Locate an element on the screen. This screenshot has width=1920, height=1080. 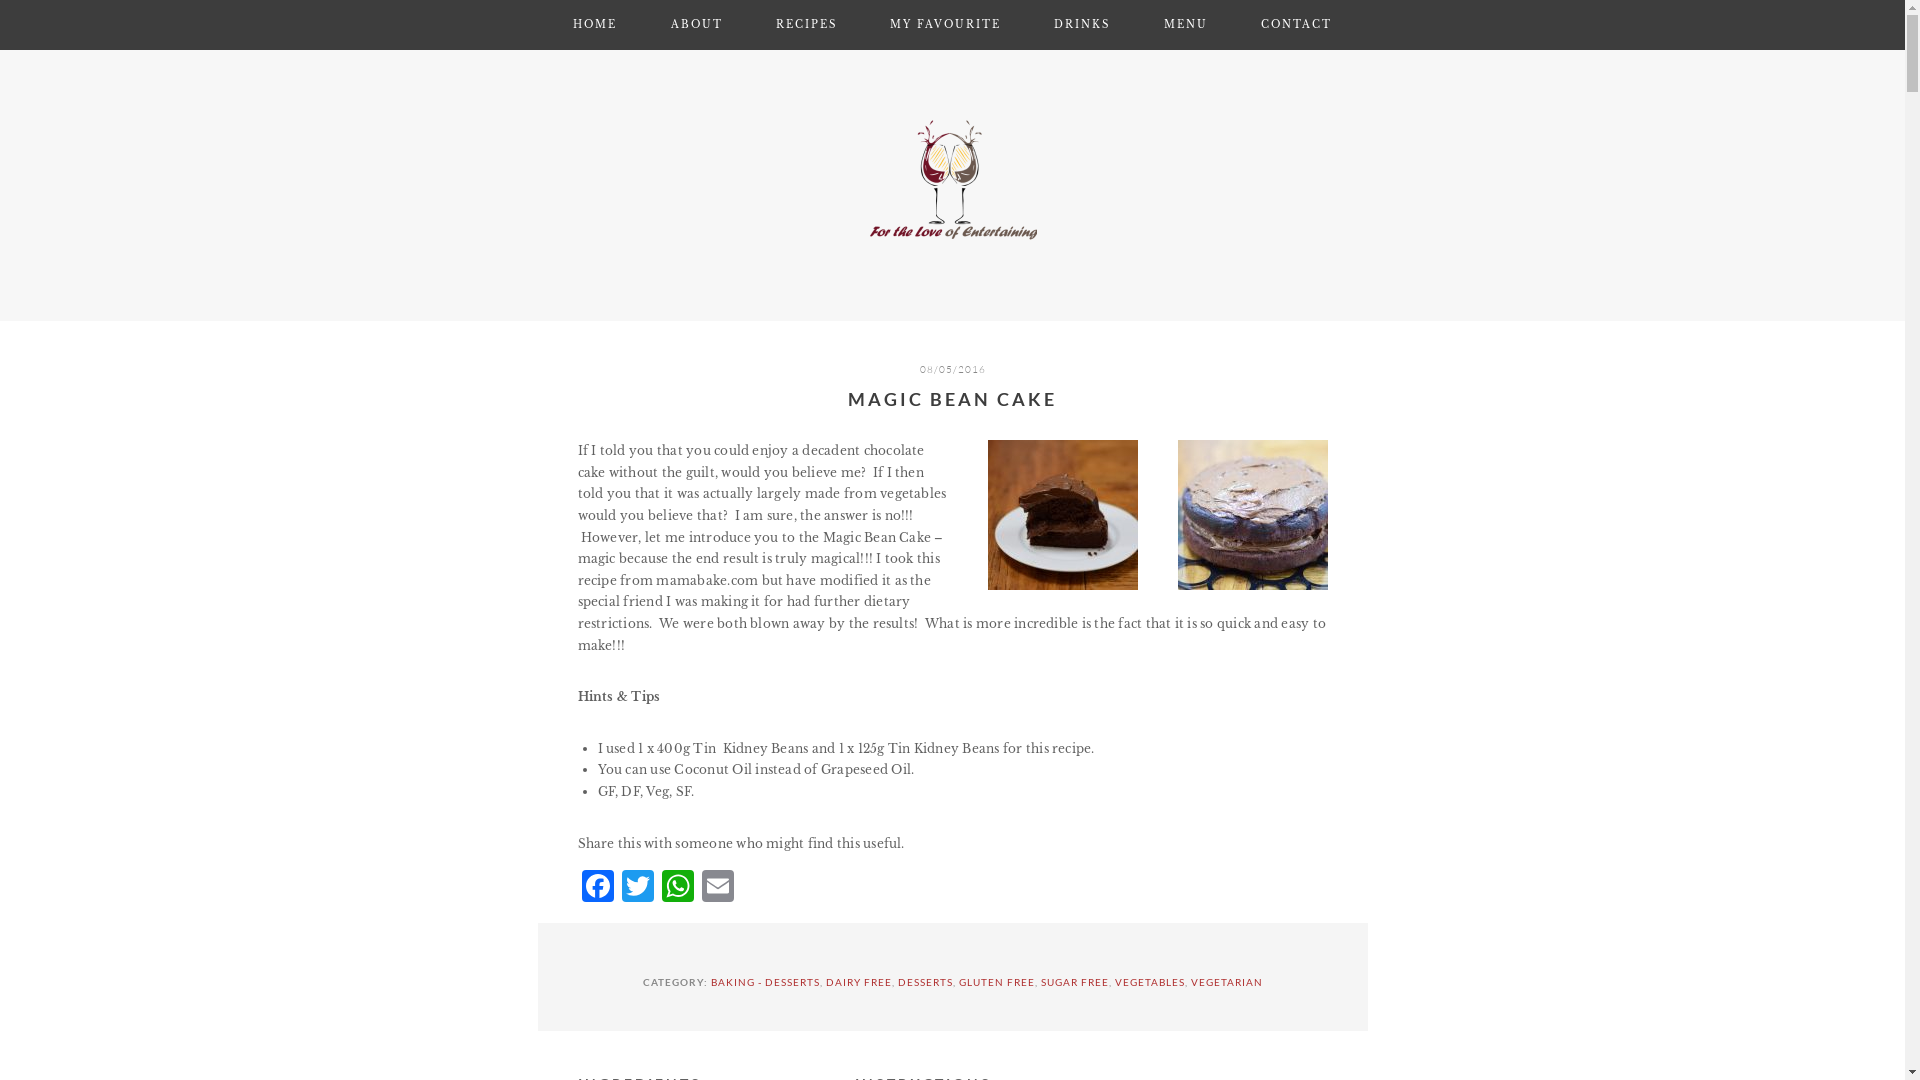
CONTACT is located at coordinates (1296, 25).